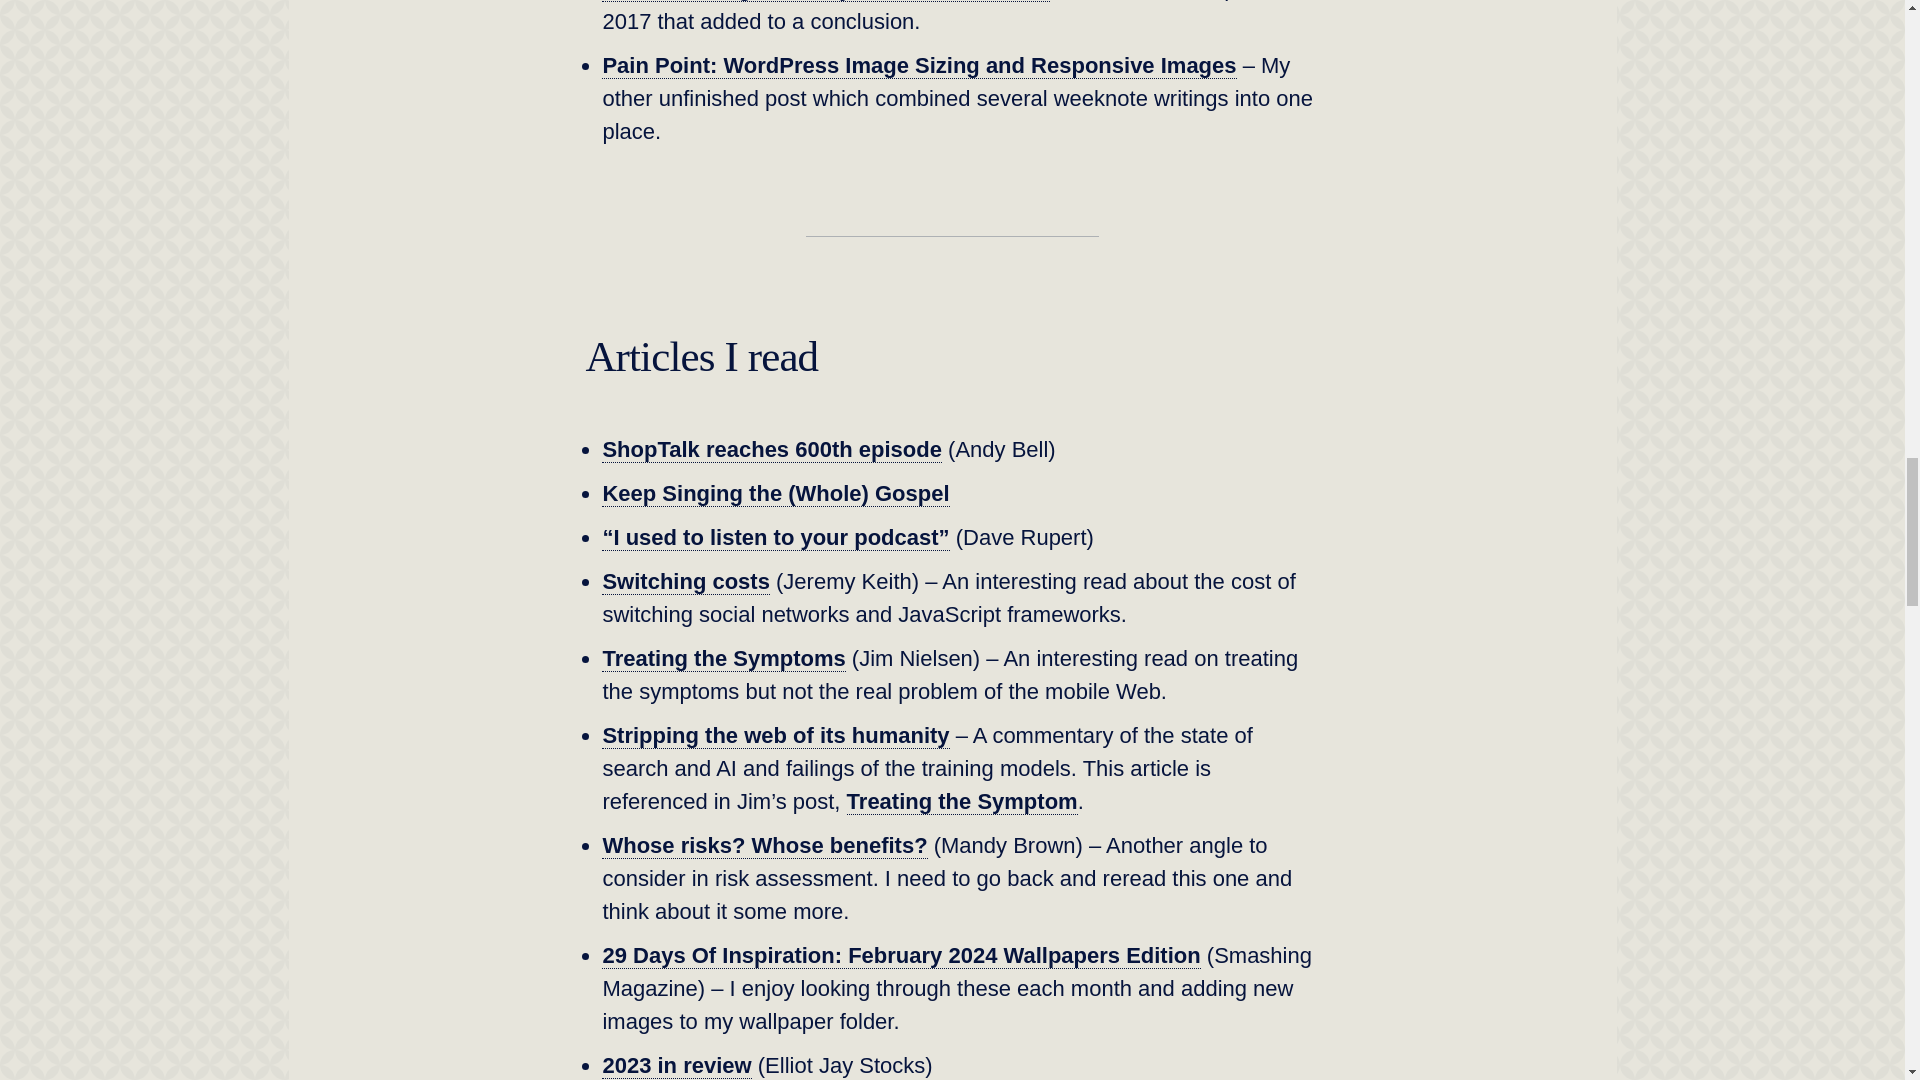  Describe the element at coordinates (962, 802) in the screenshot. I see `Treating the Symptom` at that location.